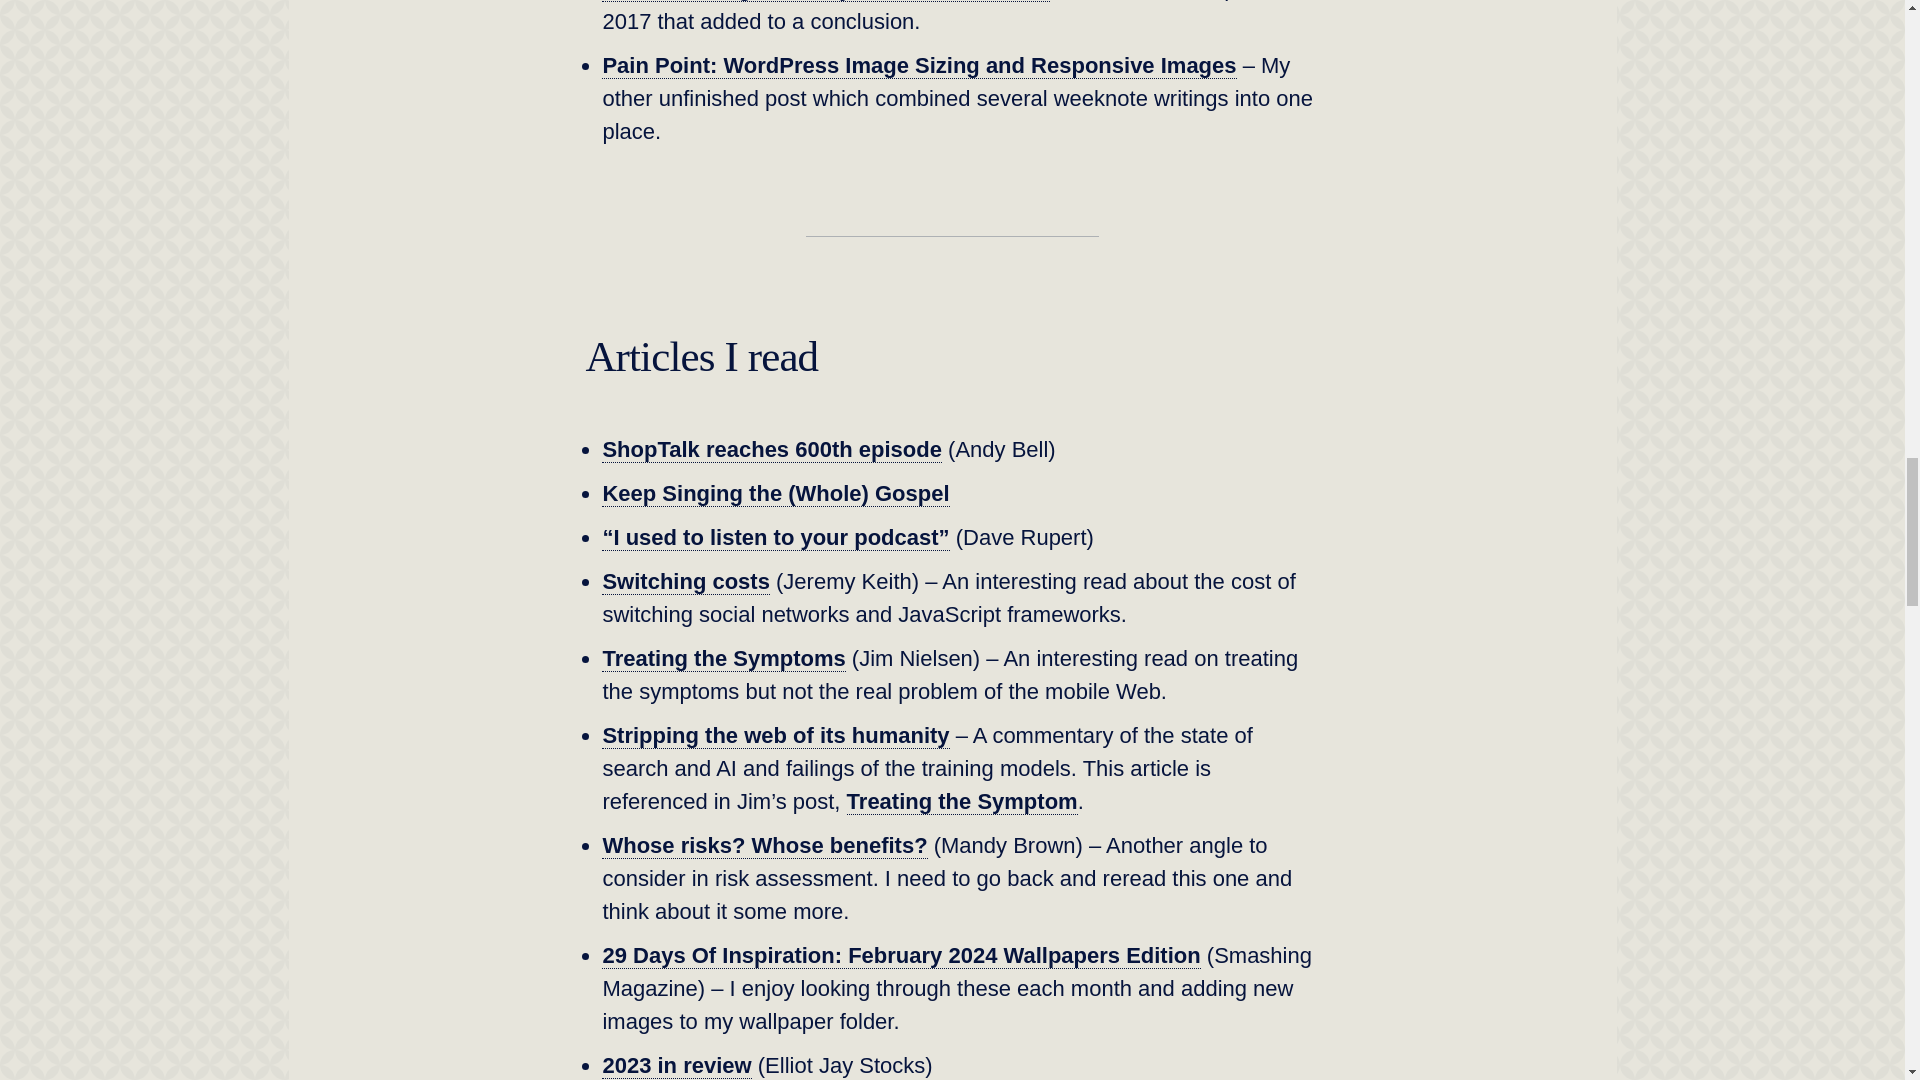  Describe the element at coordinates (962, 802) in the screenshot. I see `Treating the Symptom` at that location.